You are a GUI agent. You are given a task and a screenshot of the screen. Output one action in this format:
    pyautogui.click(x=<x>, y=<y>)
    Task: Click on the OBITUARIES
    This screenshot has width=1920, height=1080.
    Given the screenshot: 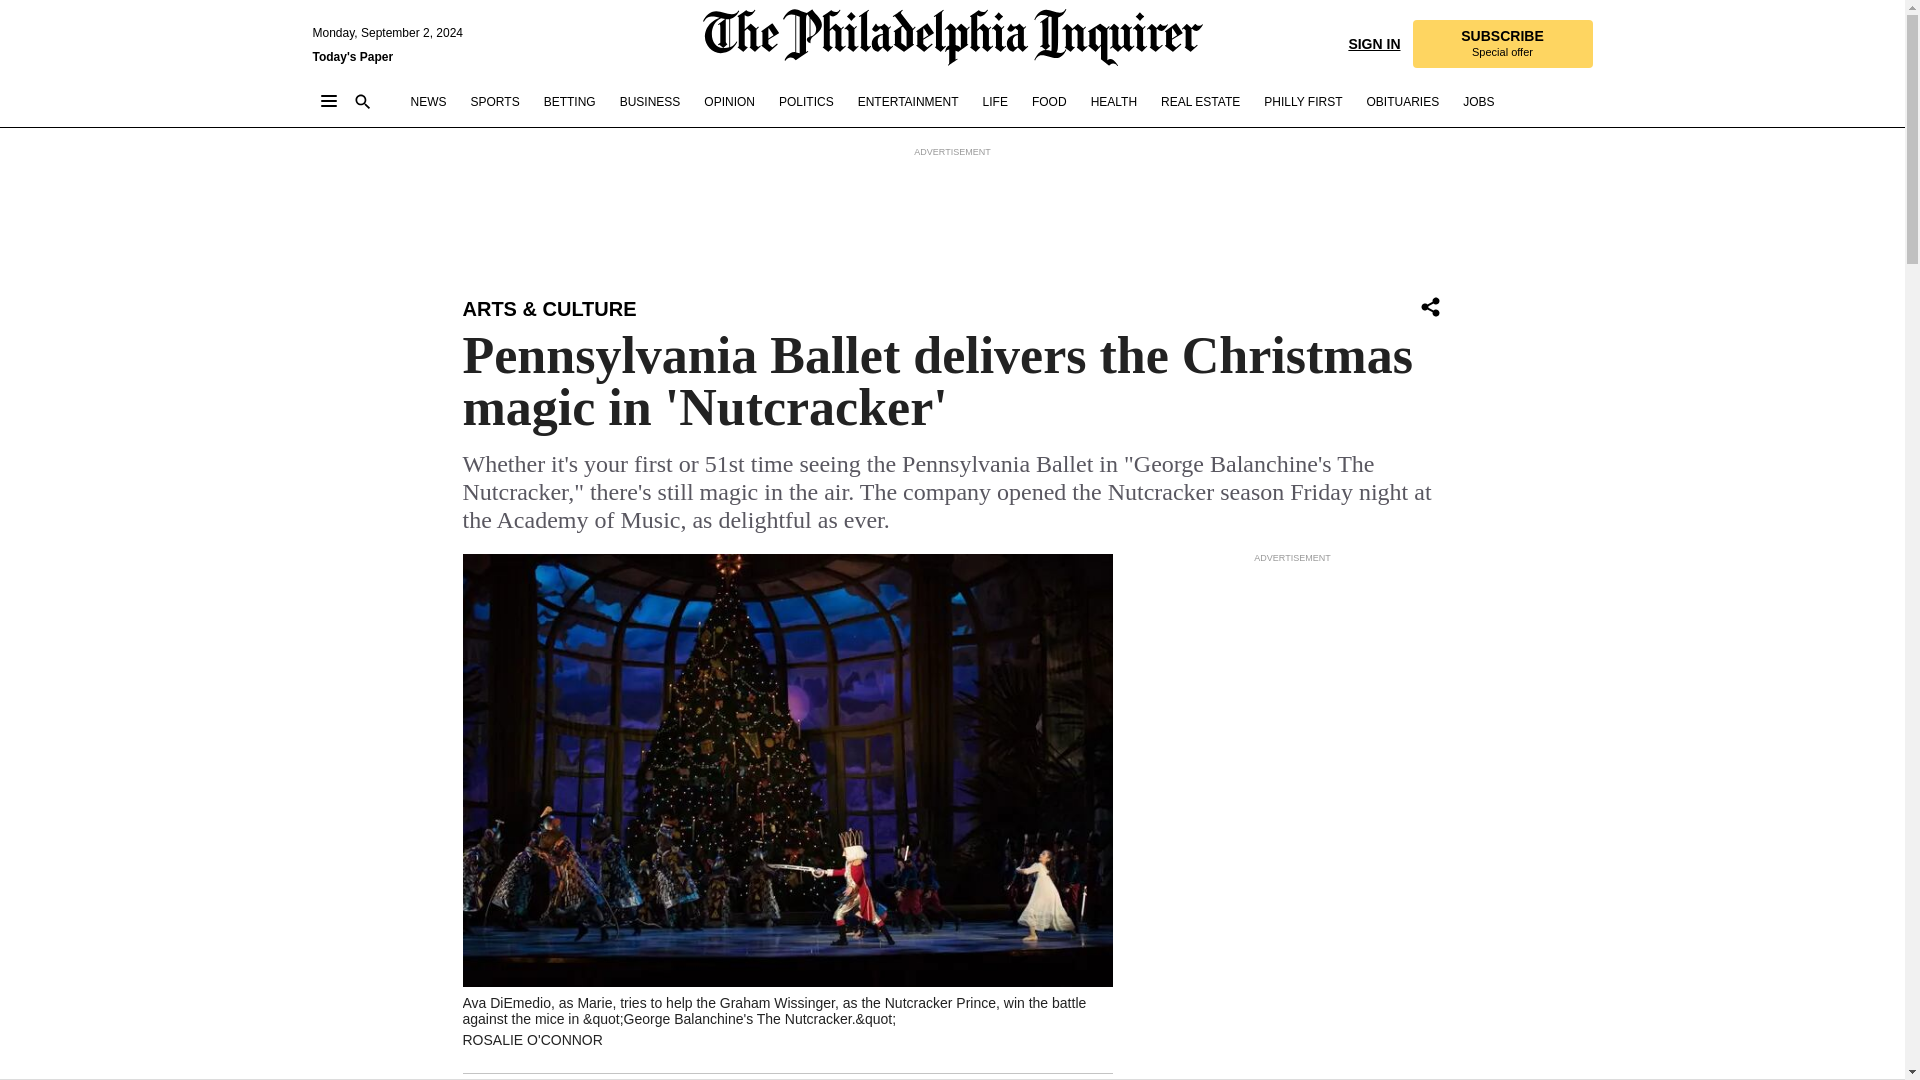 What is the action you would take?
    pyautogui.click(x=1402, y=102)
    